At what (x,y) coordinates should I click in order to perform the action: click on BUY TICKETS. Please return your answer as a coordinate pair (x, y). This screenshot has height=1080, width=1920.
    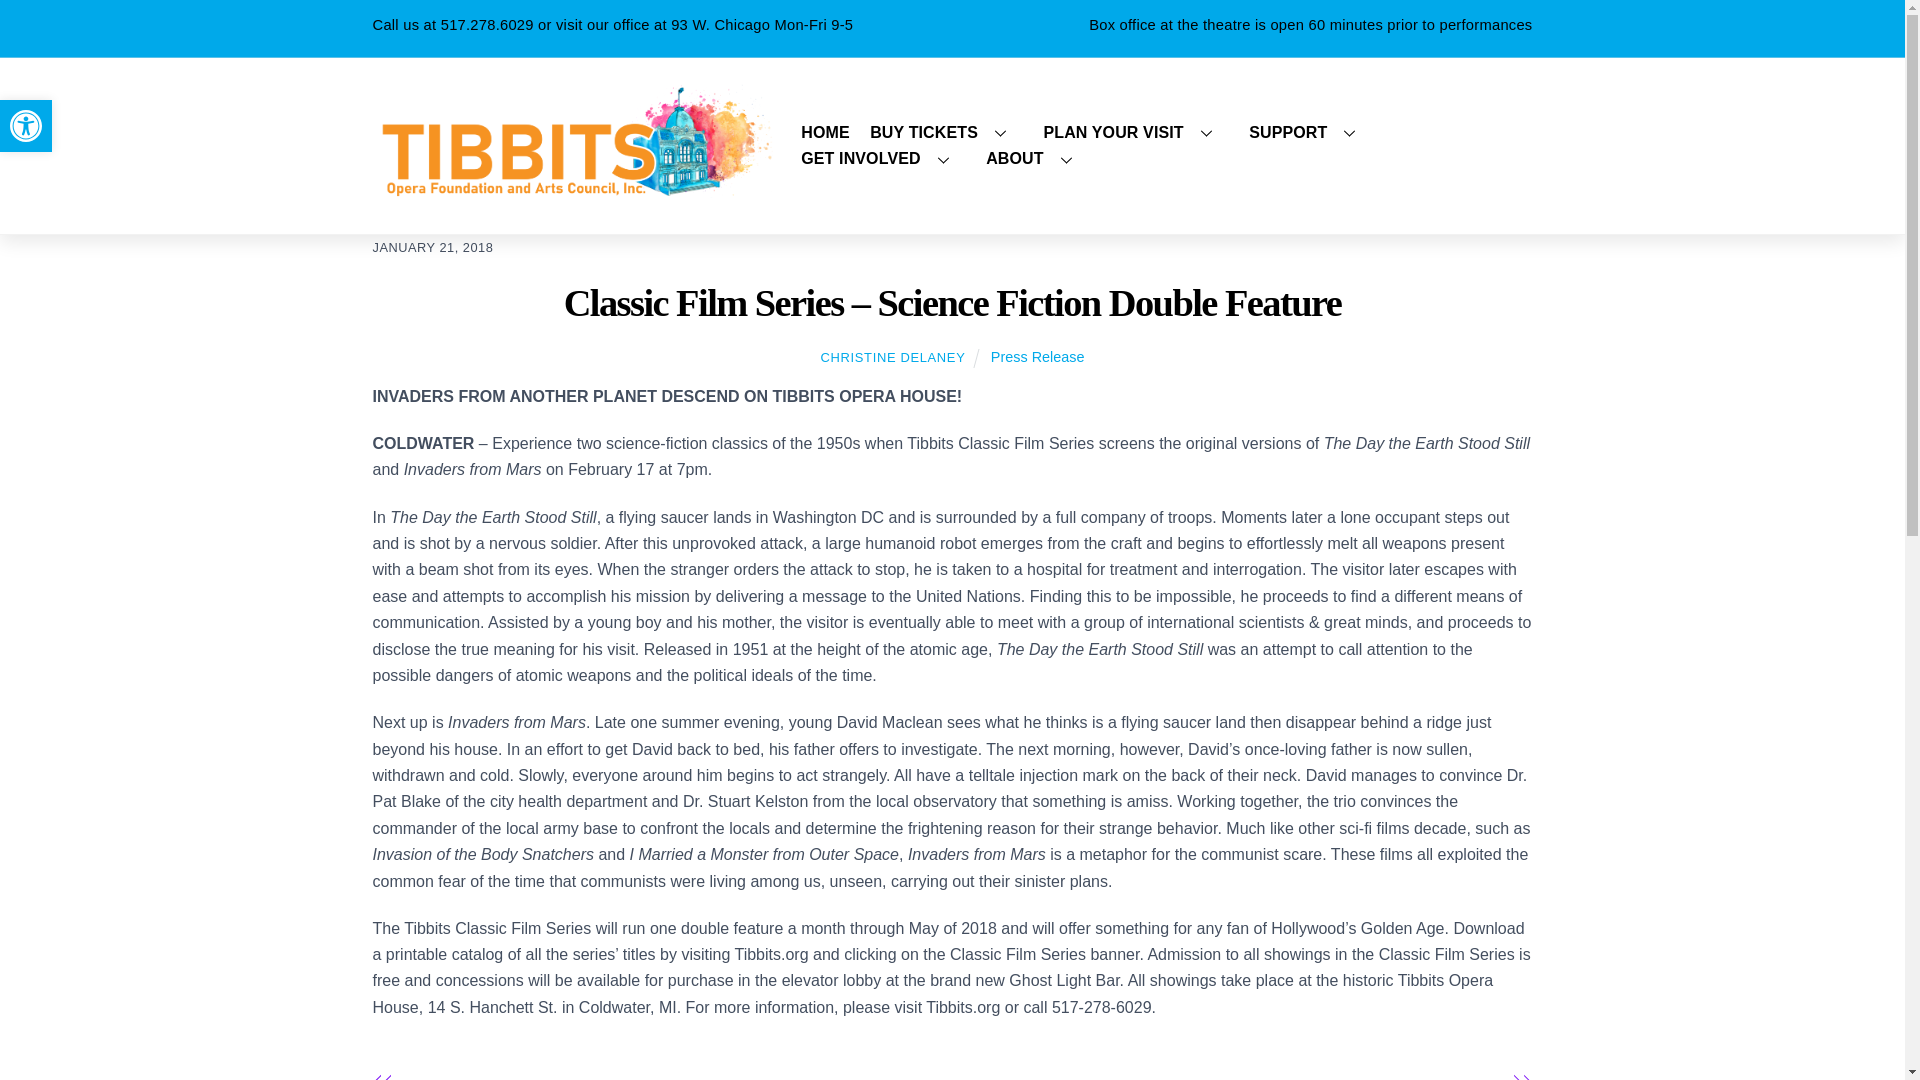
    Looking at the image, I should click on (825, 132).